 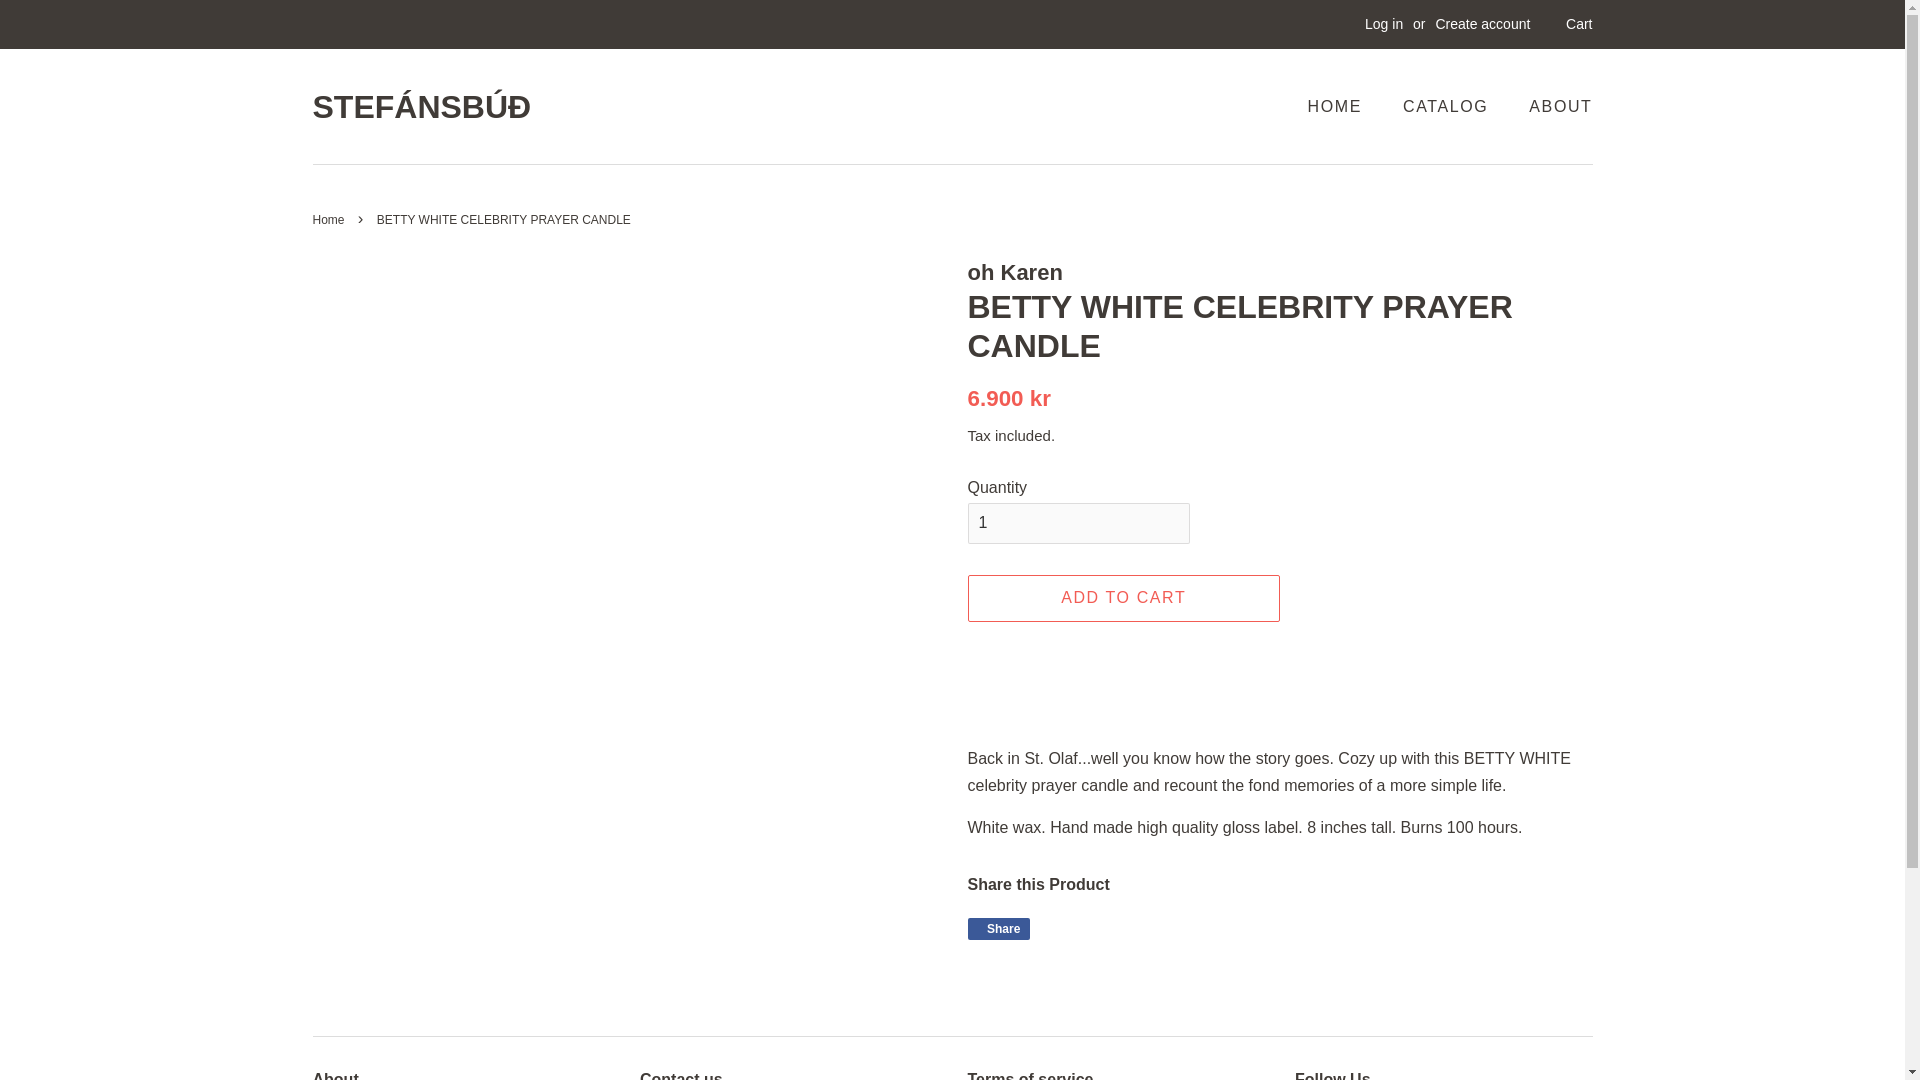 What do you see at coordinates (999, 928) in the screenshot?
I see `Share on Facebook` at bounding box center [999, 928].